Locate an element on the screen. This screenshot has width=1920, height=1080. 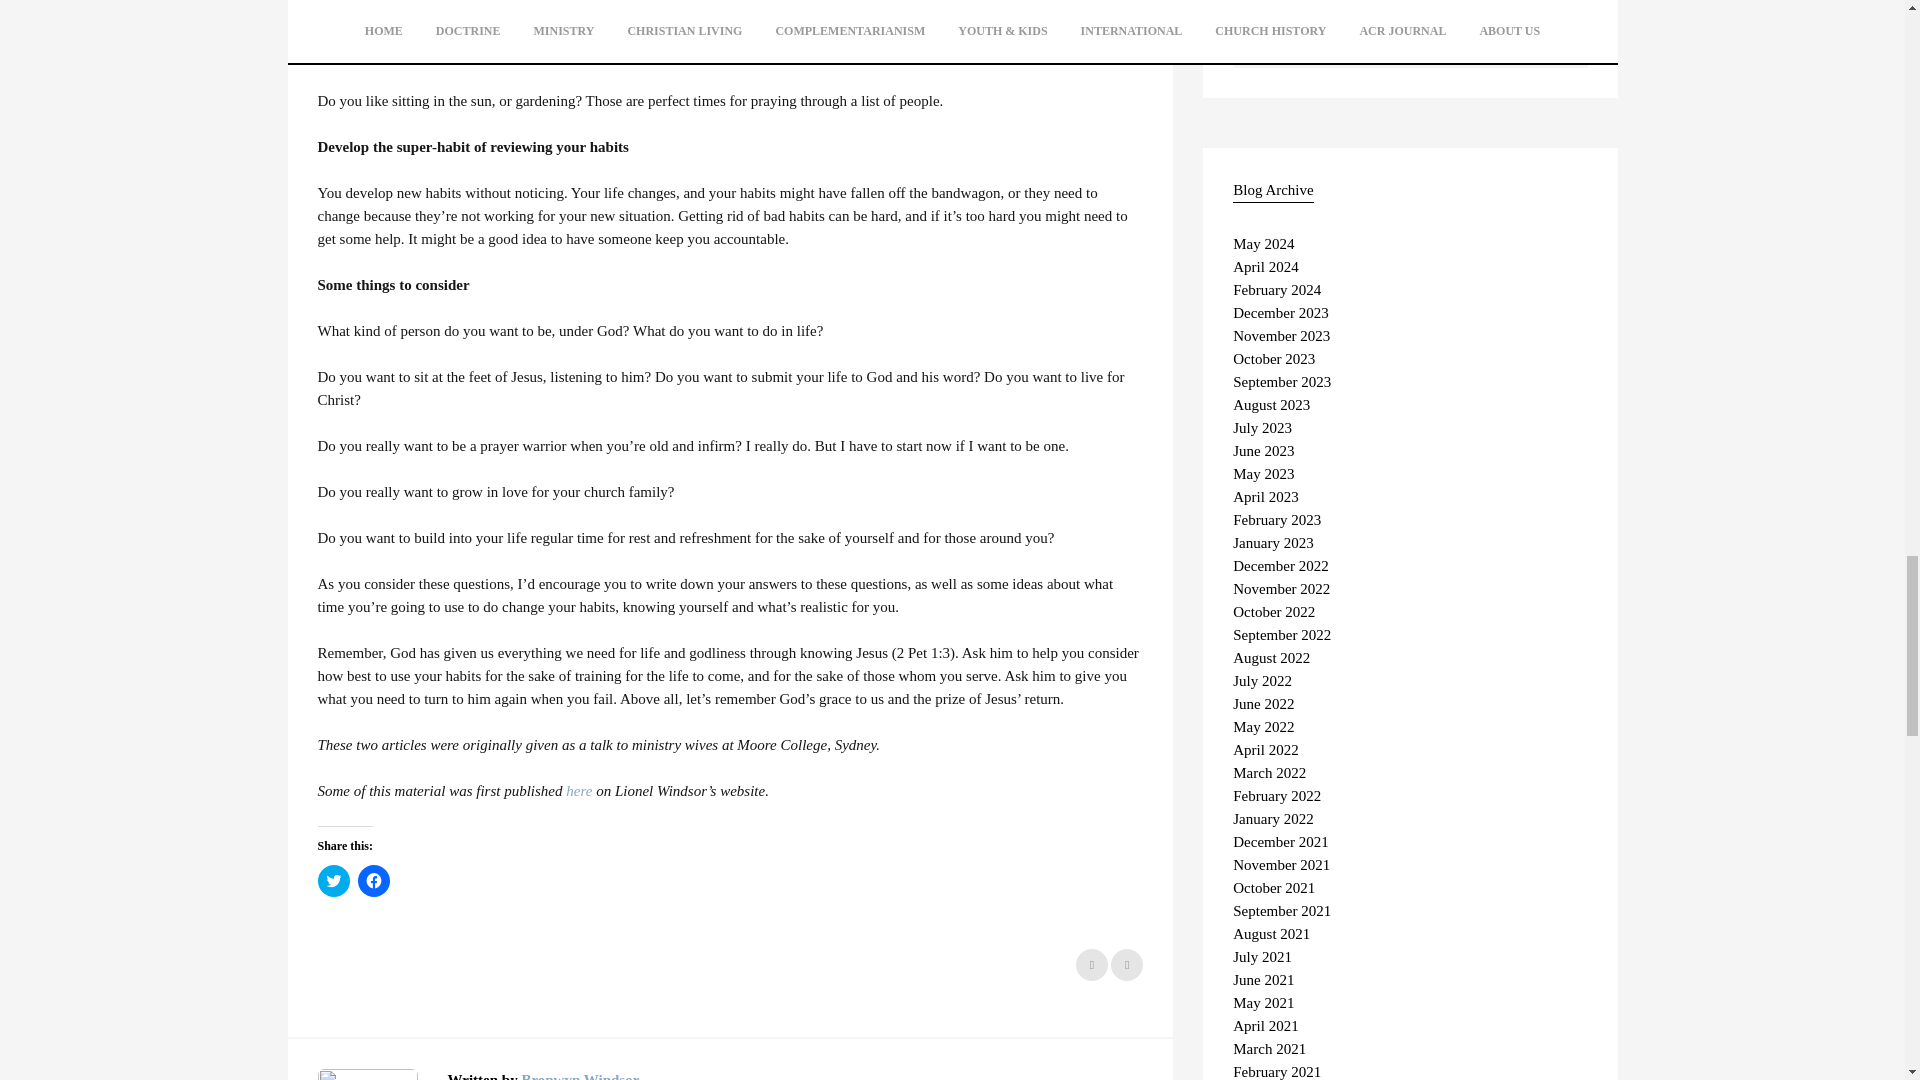
Click to share on Facebook is located at coordinates (373, 881).